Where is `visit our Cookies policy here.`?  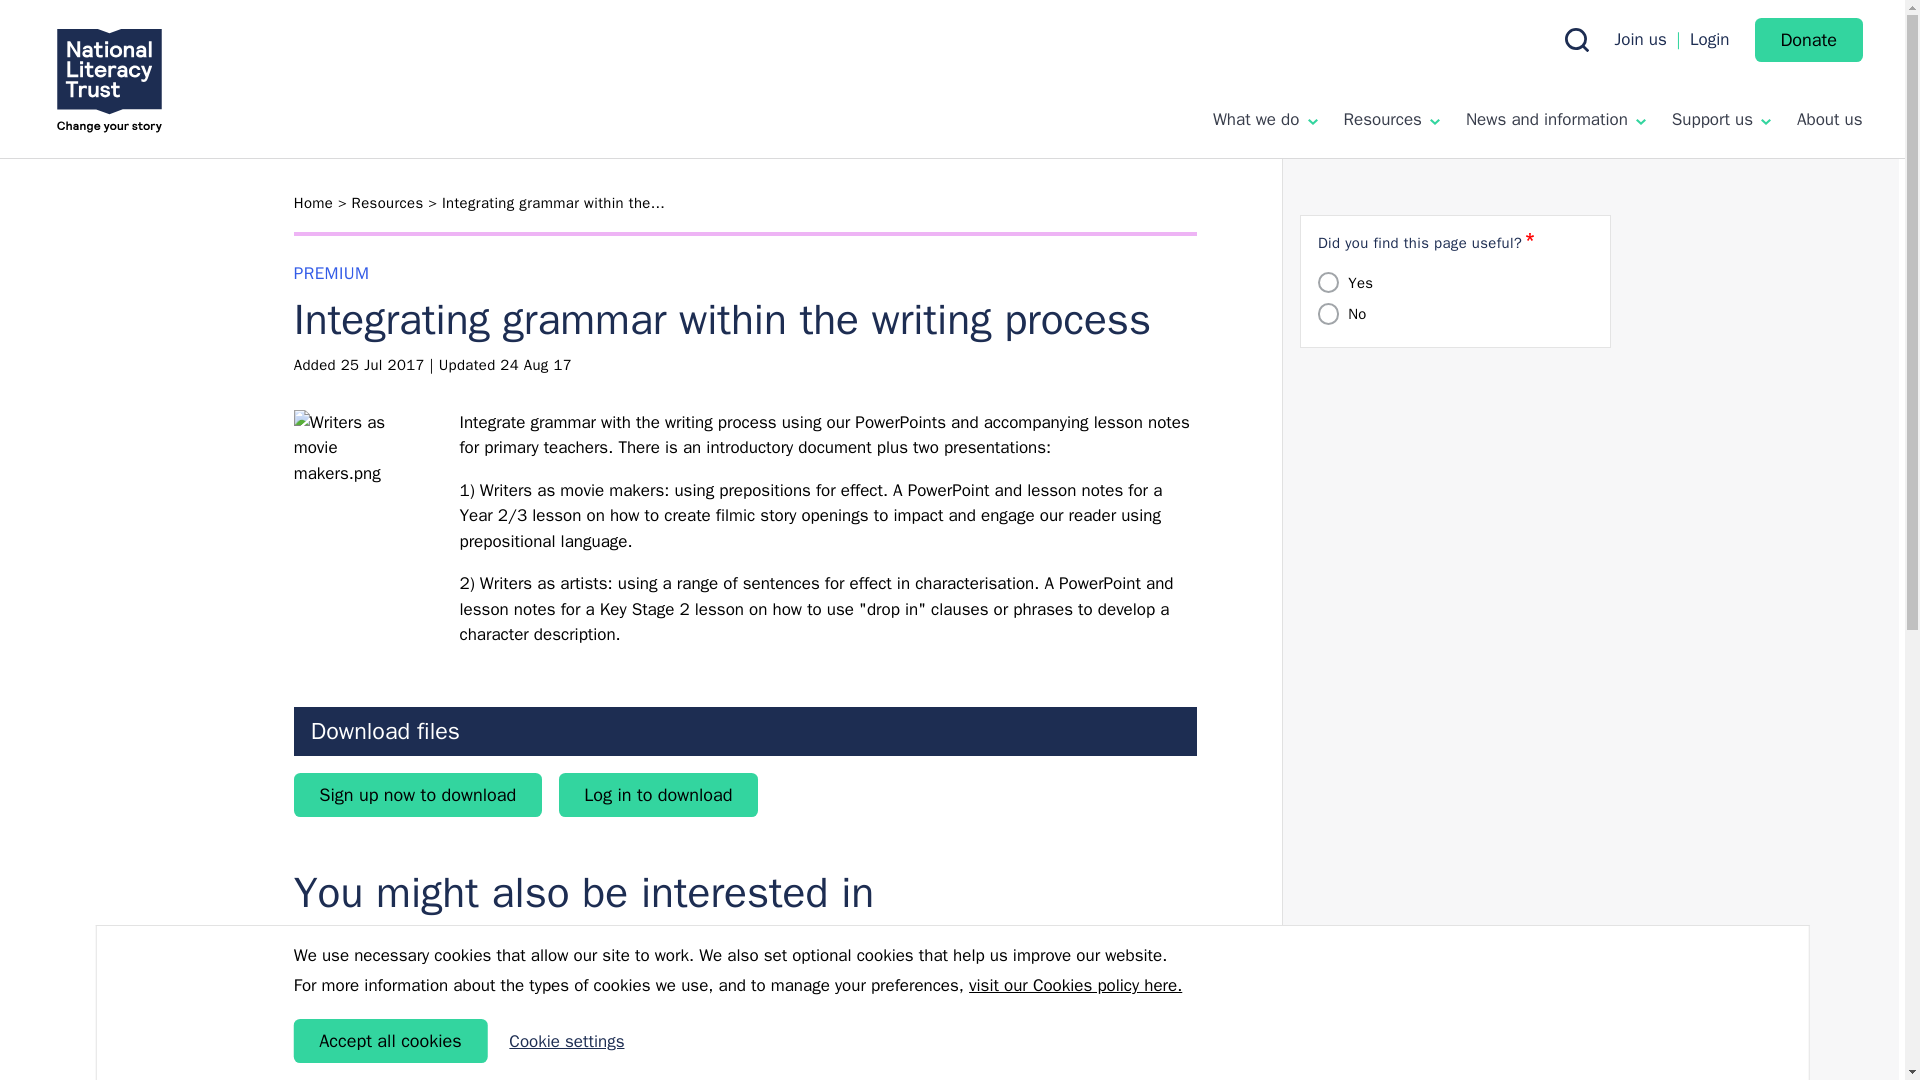 visit our Cookies policy here. is located at coordinates (1076, 986).